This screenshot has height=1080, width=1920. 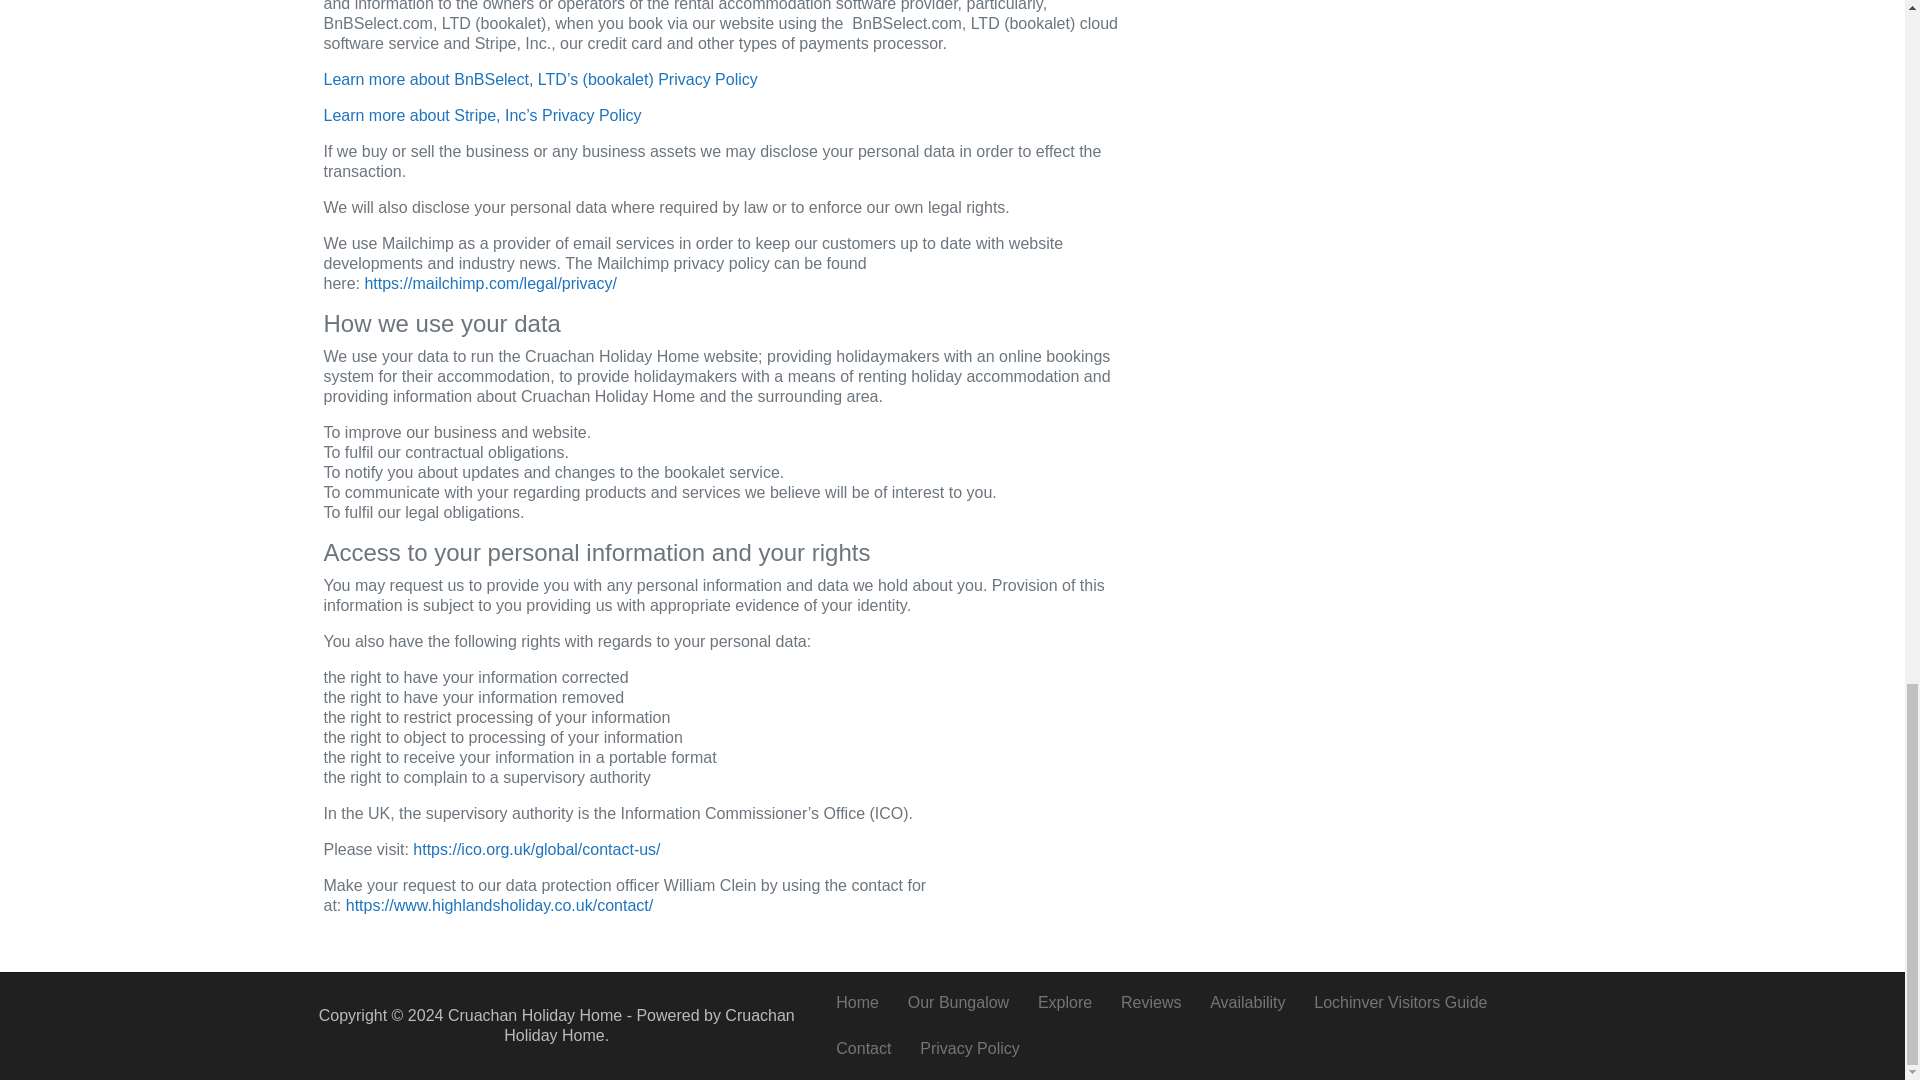 I want to click on Contact, so click(x=864, y=1049).